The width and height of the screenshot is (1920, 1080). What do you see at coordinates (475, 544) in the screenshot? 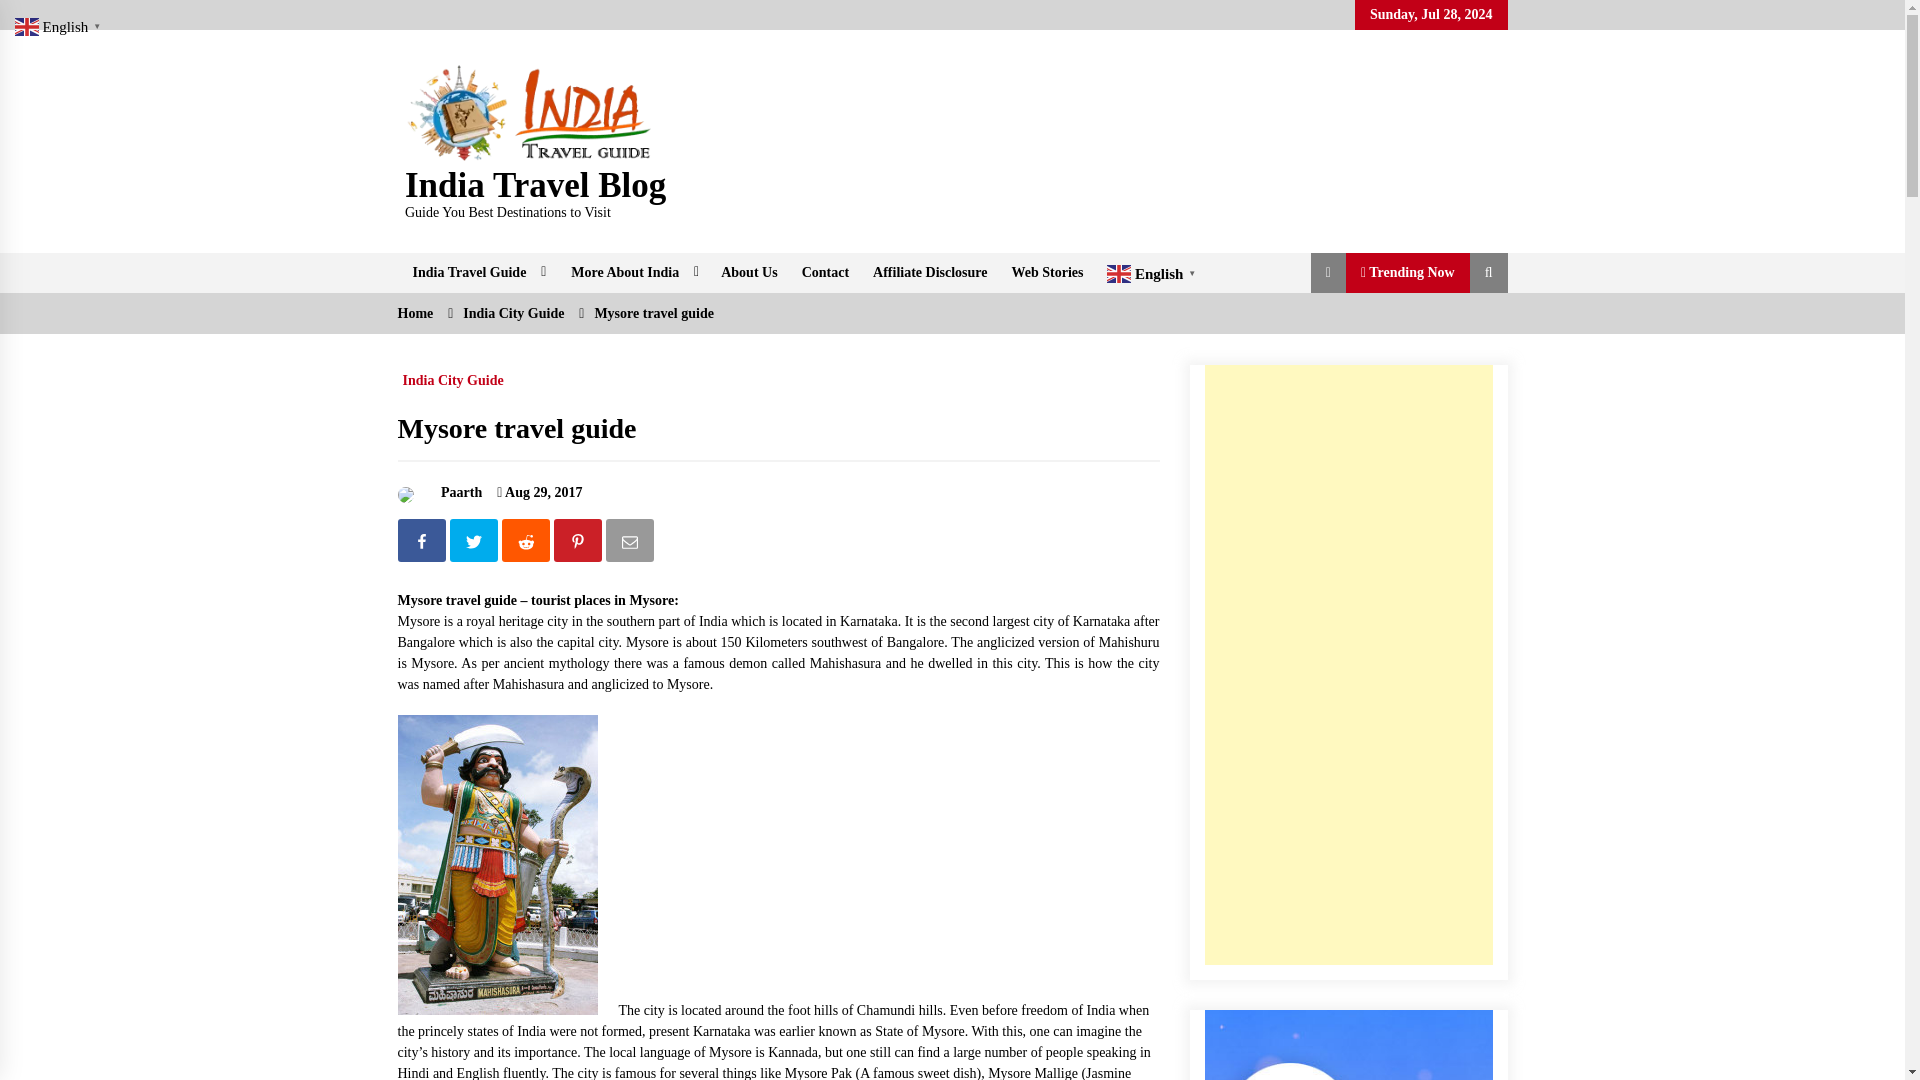
I see `Tweet` at bounding box center [475, 544].